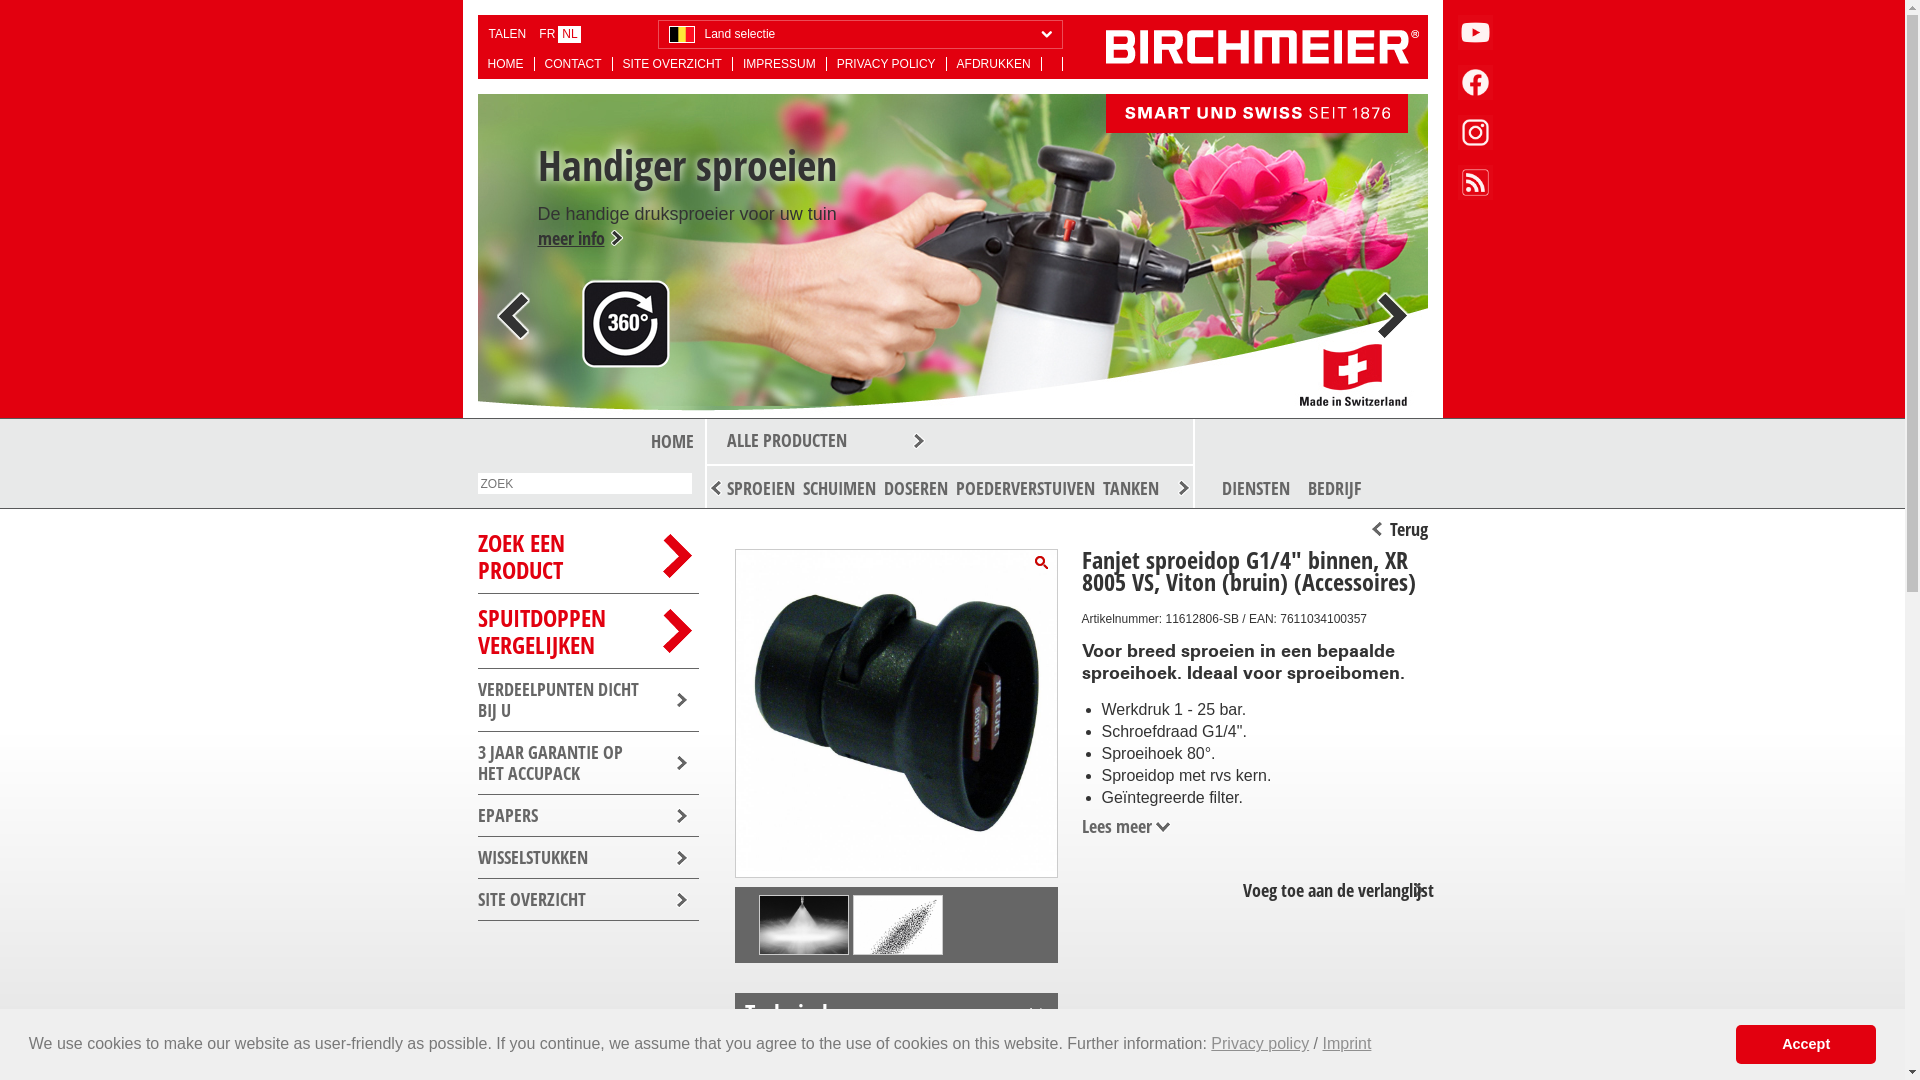  What do you see at coordinates (588, 764) in the screenshot?
I see `3 JAAR GARANTIE OP HET ACCUPACK` at bounding box center [588, 764].